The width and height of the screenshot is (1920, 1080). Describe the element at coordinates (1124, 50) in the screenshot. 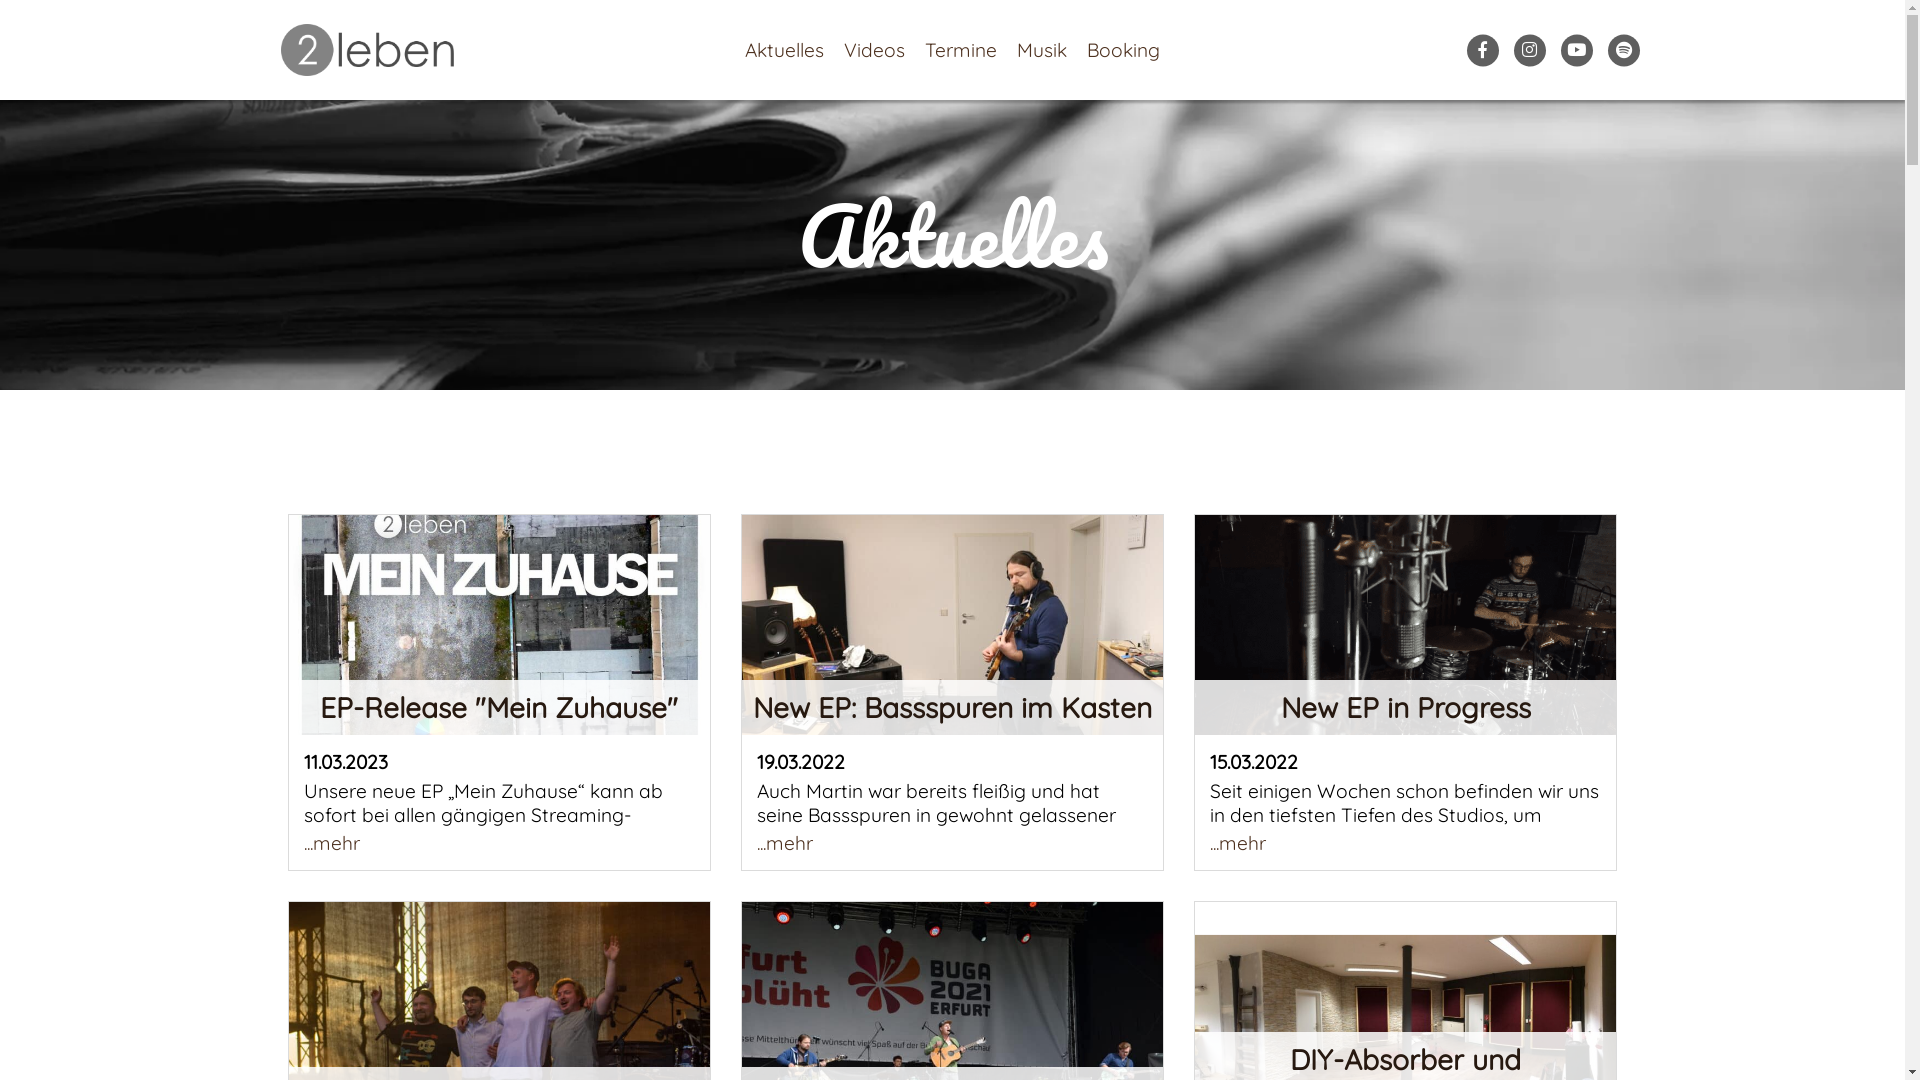

I see `Booking` at that location.